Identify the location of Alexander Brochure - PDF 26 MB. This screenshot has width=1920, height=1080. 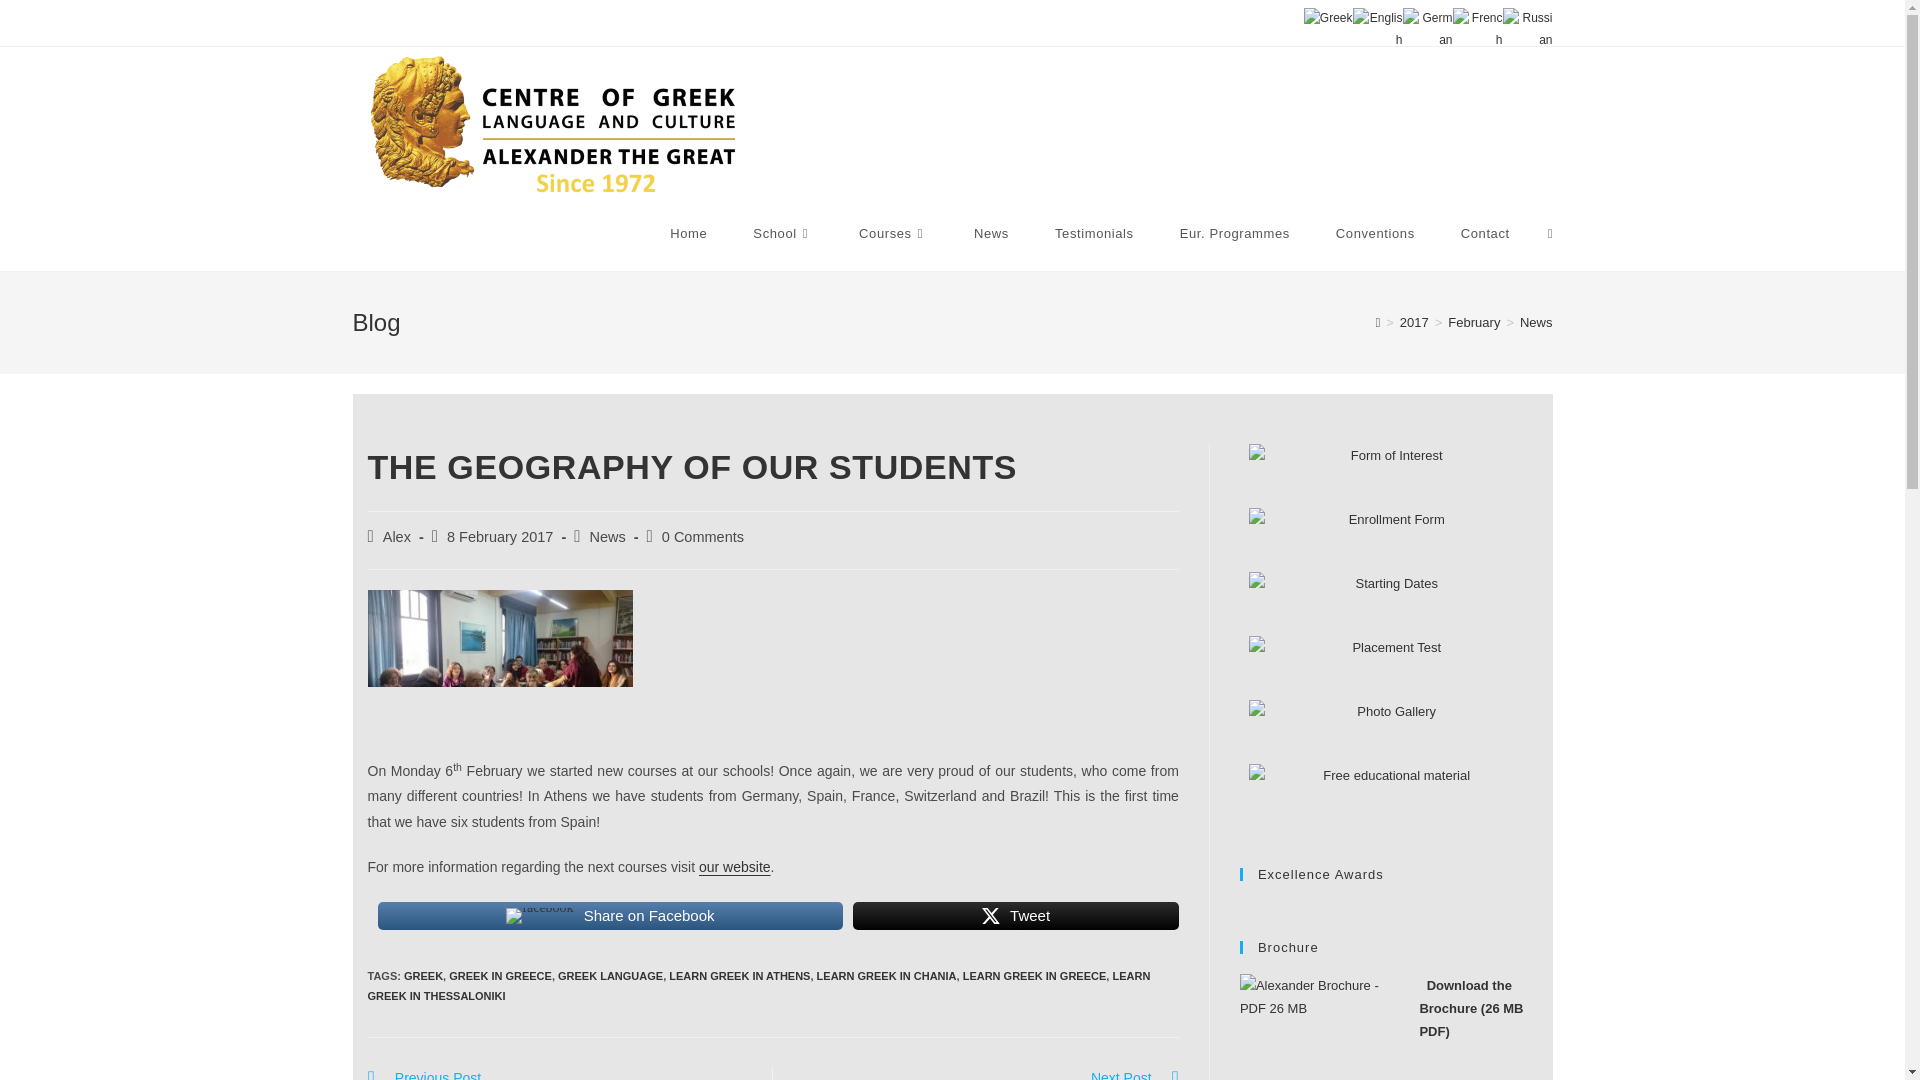
(1320, 1027).